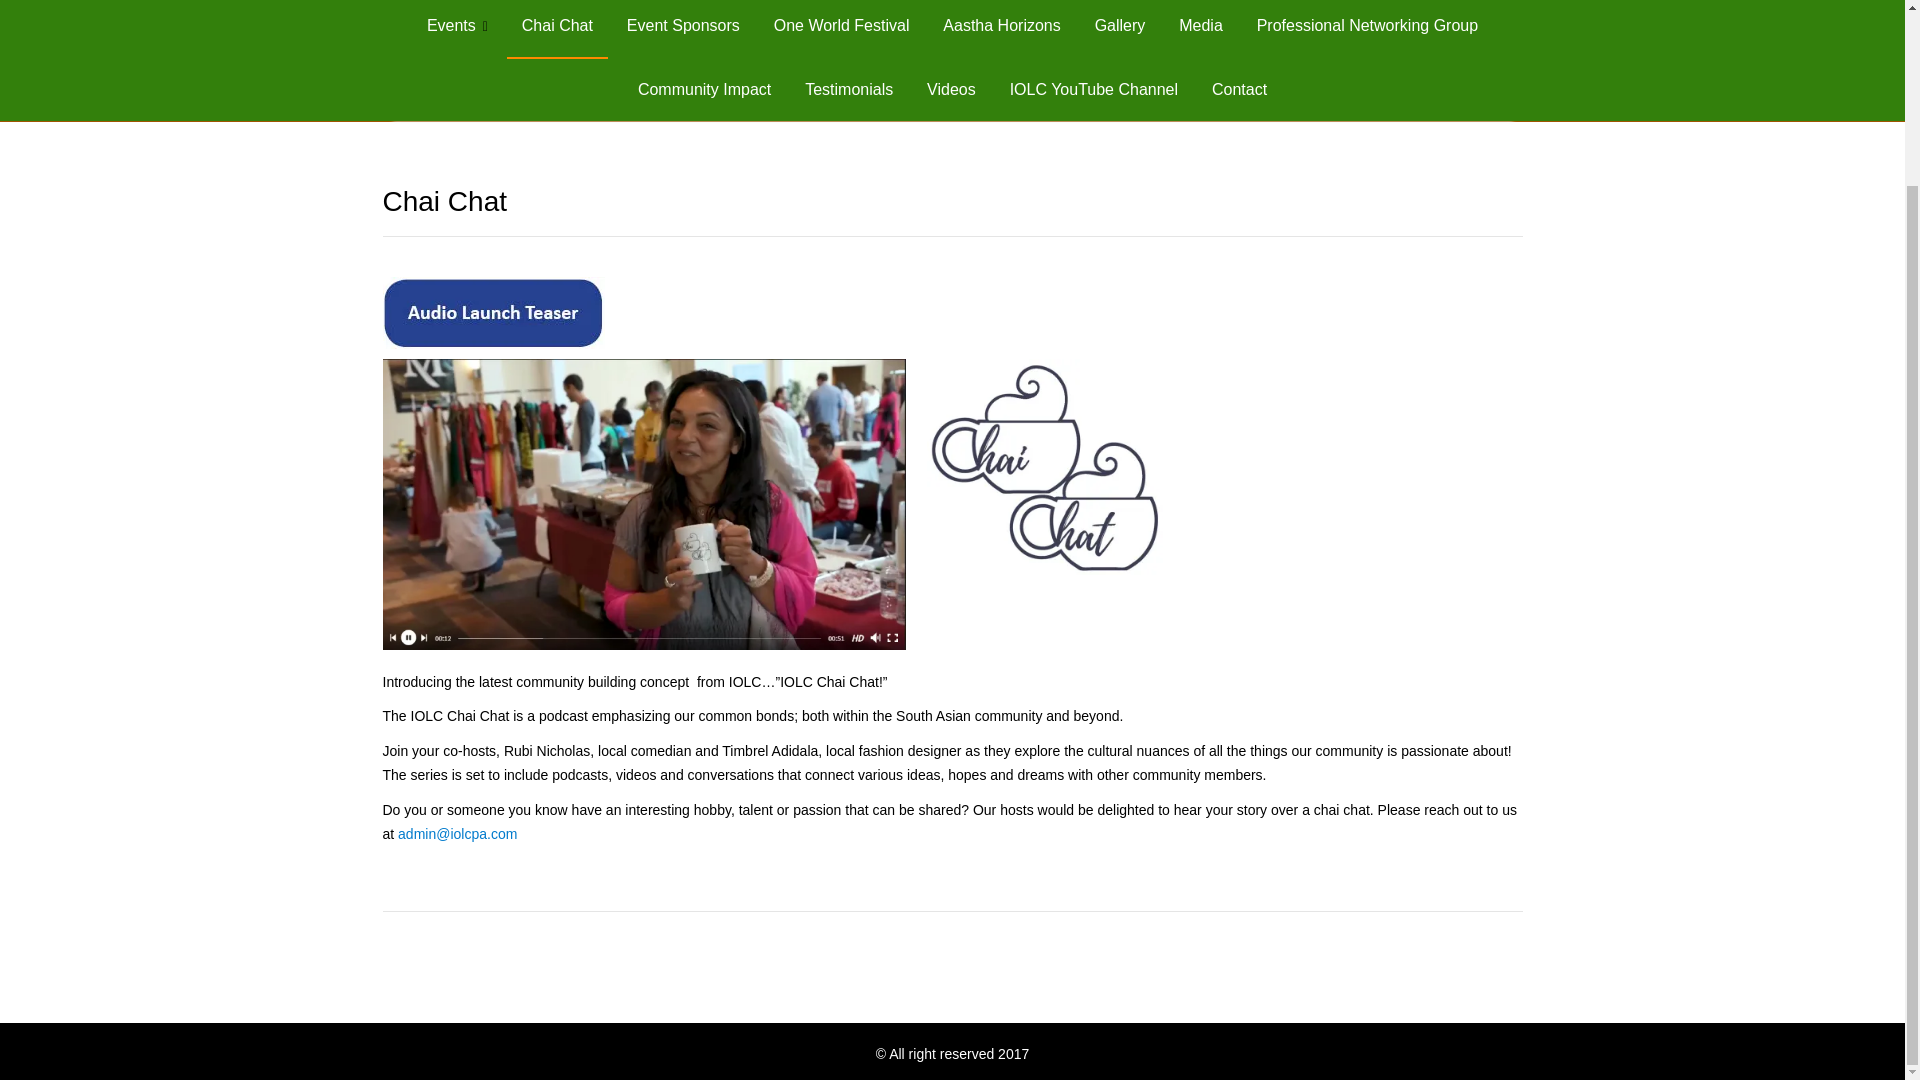 Image resolution: width=1920 pixels, height=1080 pixels. I want to click on Testimonials, so click(848, 90).